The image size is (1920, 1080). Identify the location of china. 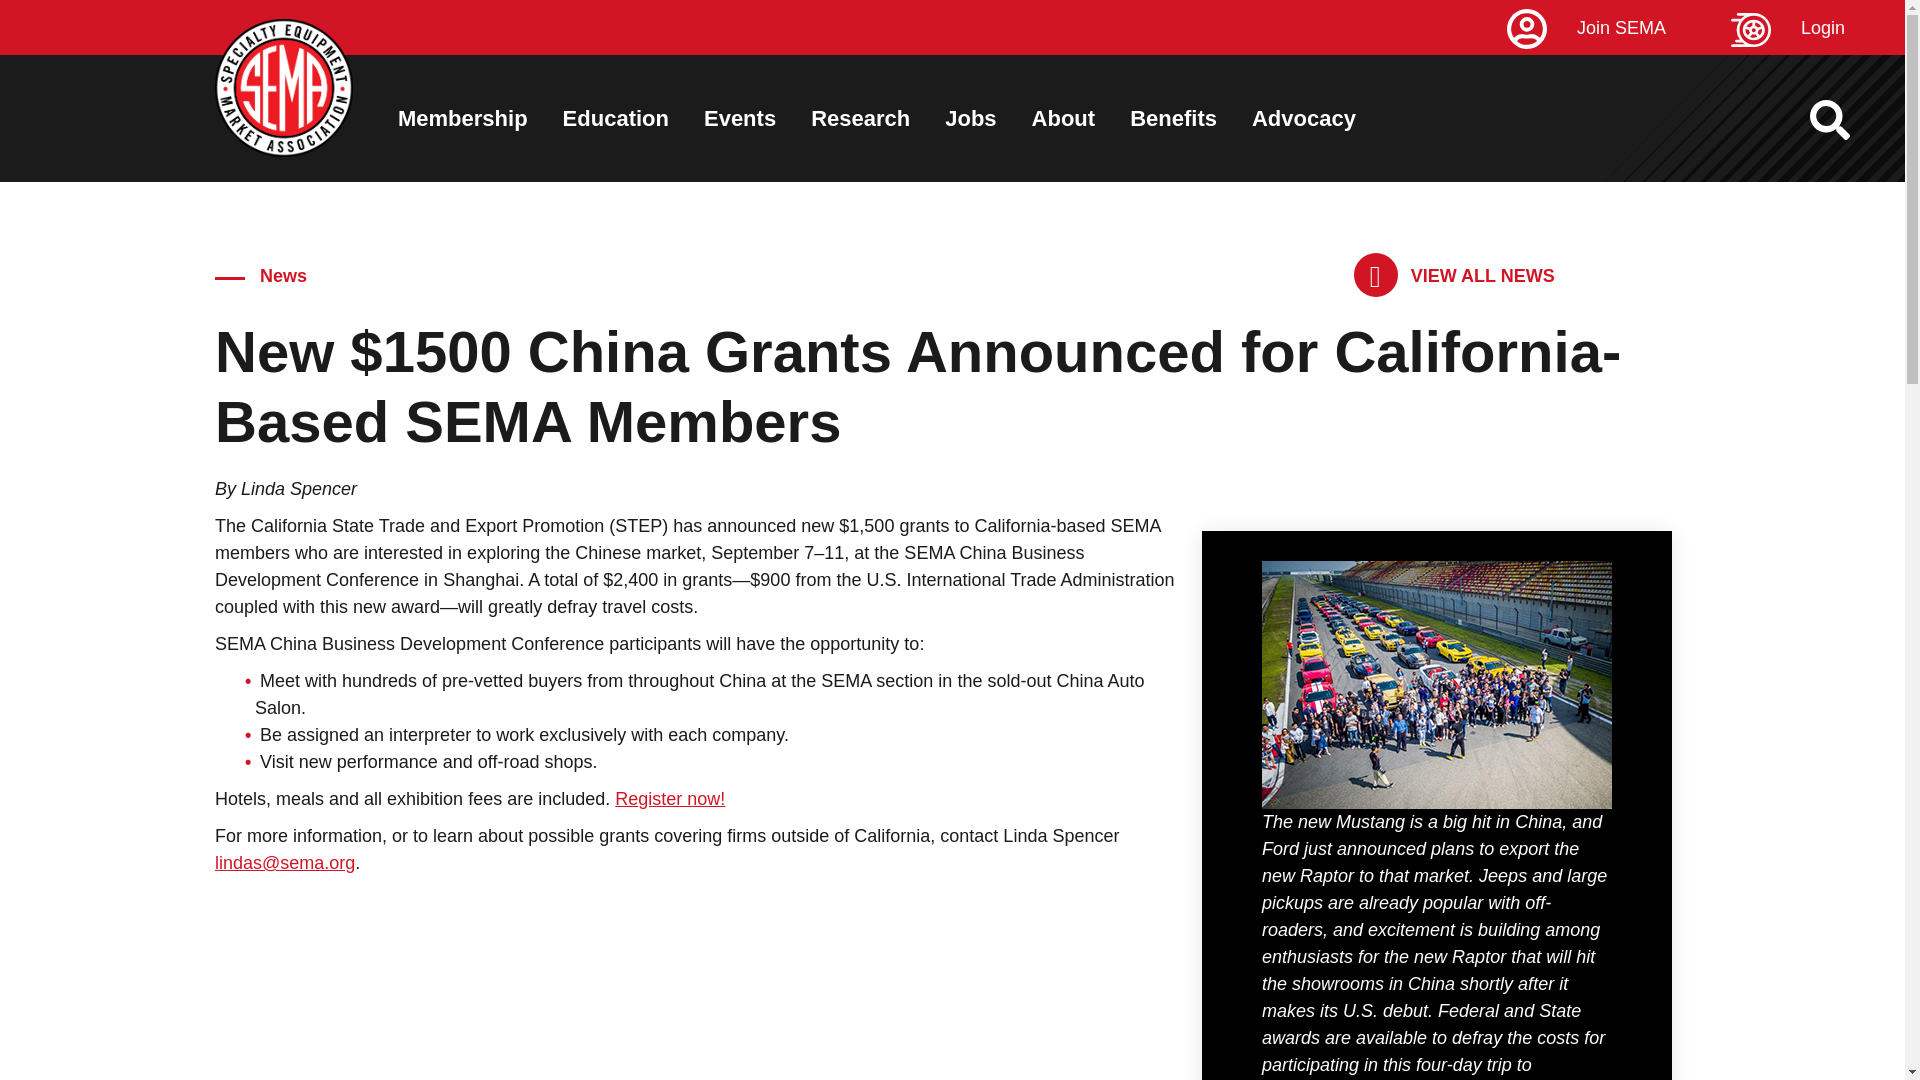
(1436, 684).